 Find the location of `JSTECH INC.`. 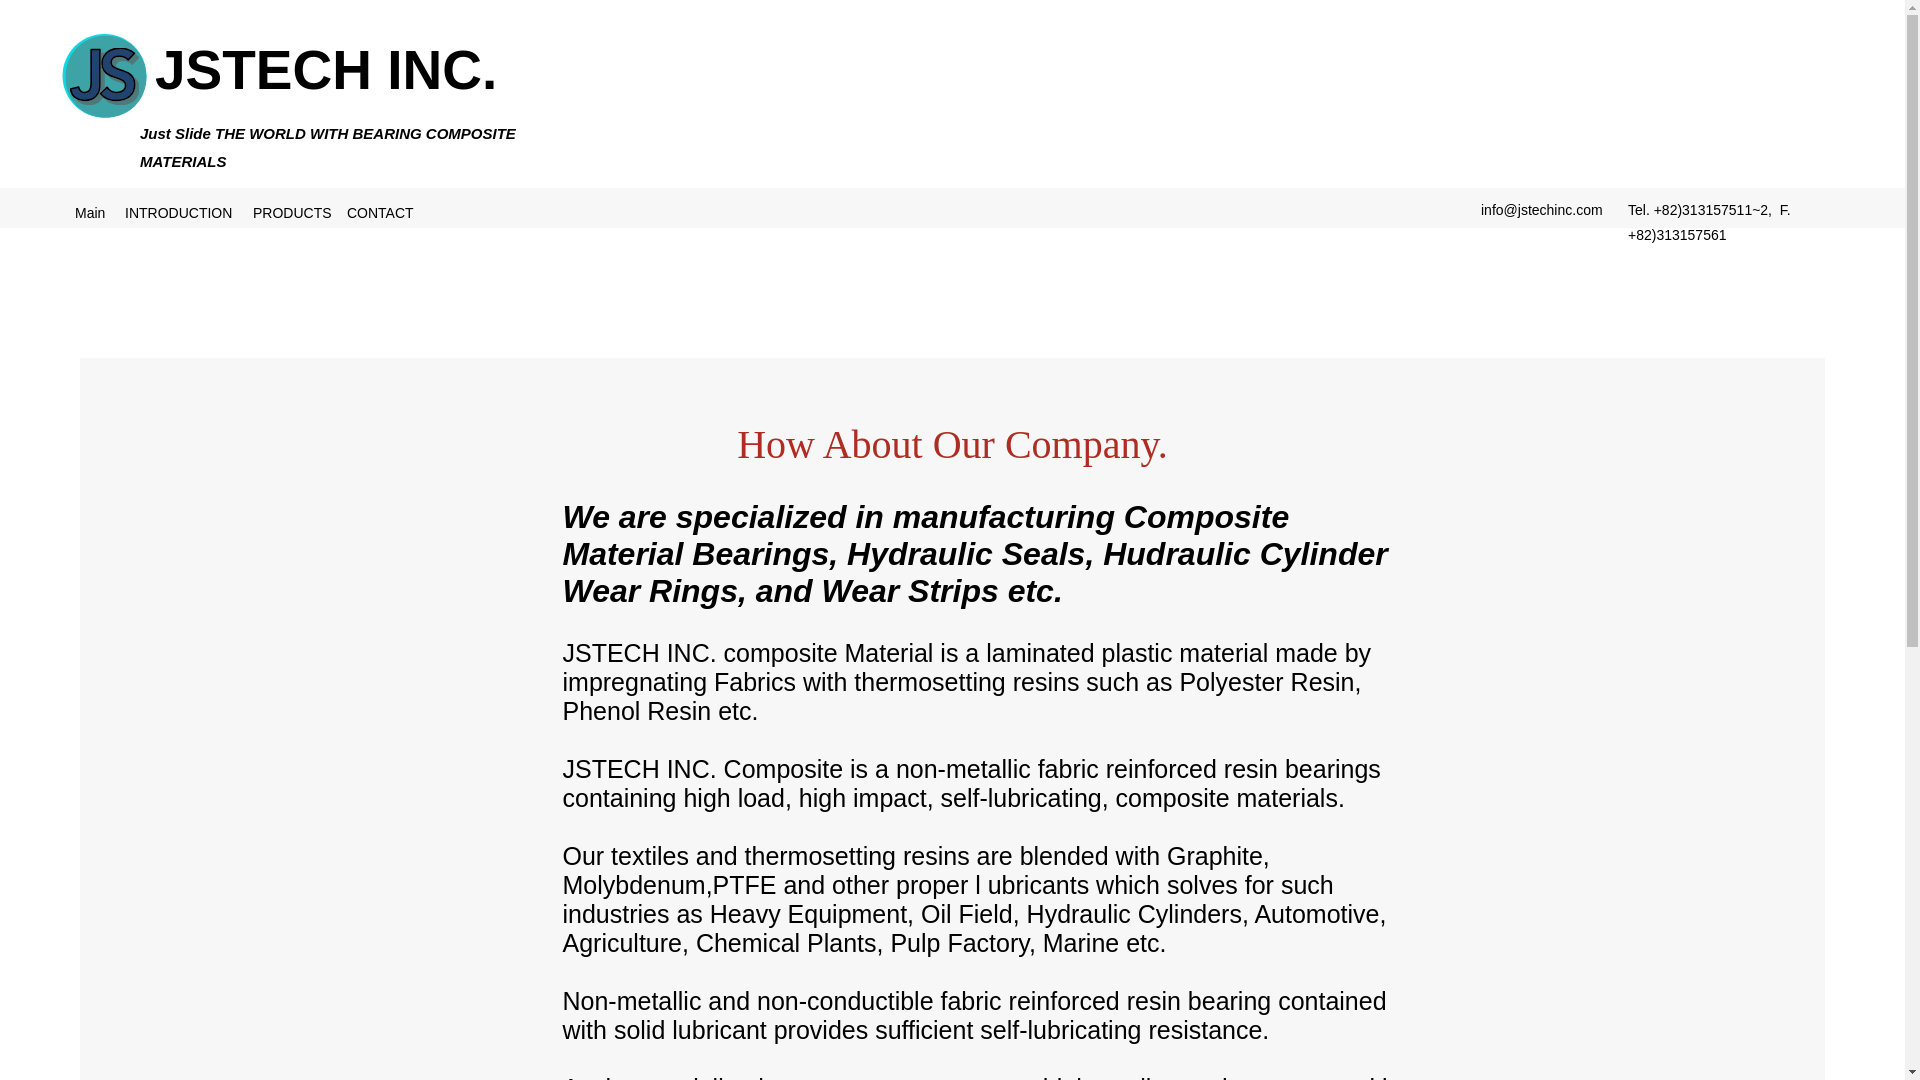

JSTECH INC. is located at coordinates (326, 70).